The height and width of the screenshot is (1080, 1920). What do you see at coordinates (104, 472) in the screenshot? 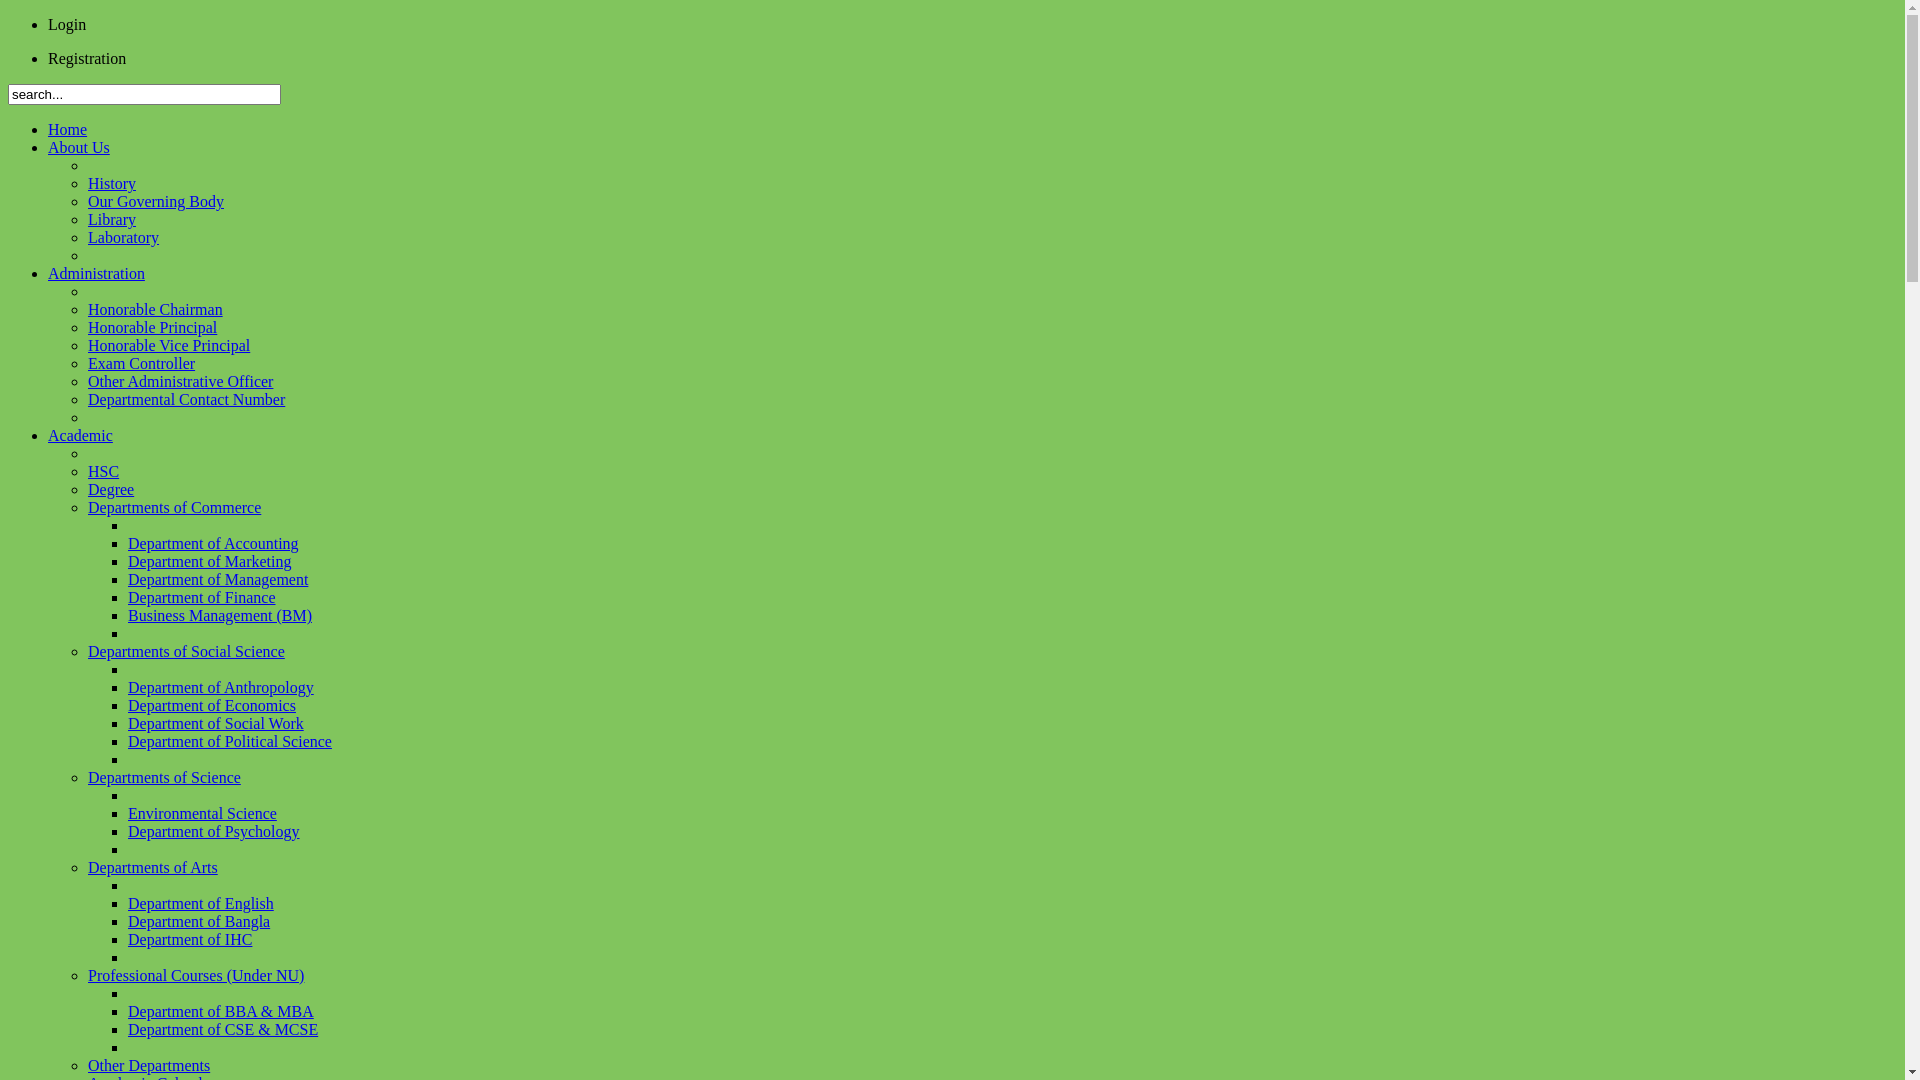
I see `HSC` at bounding box center [104, 472].